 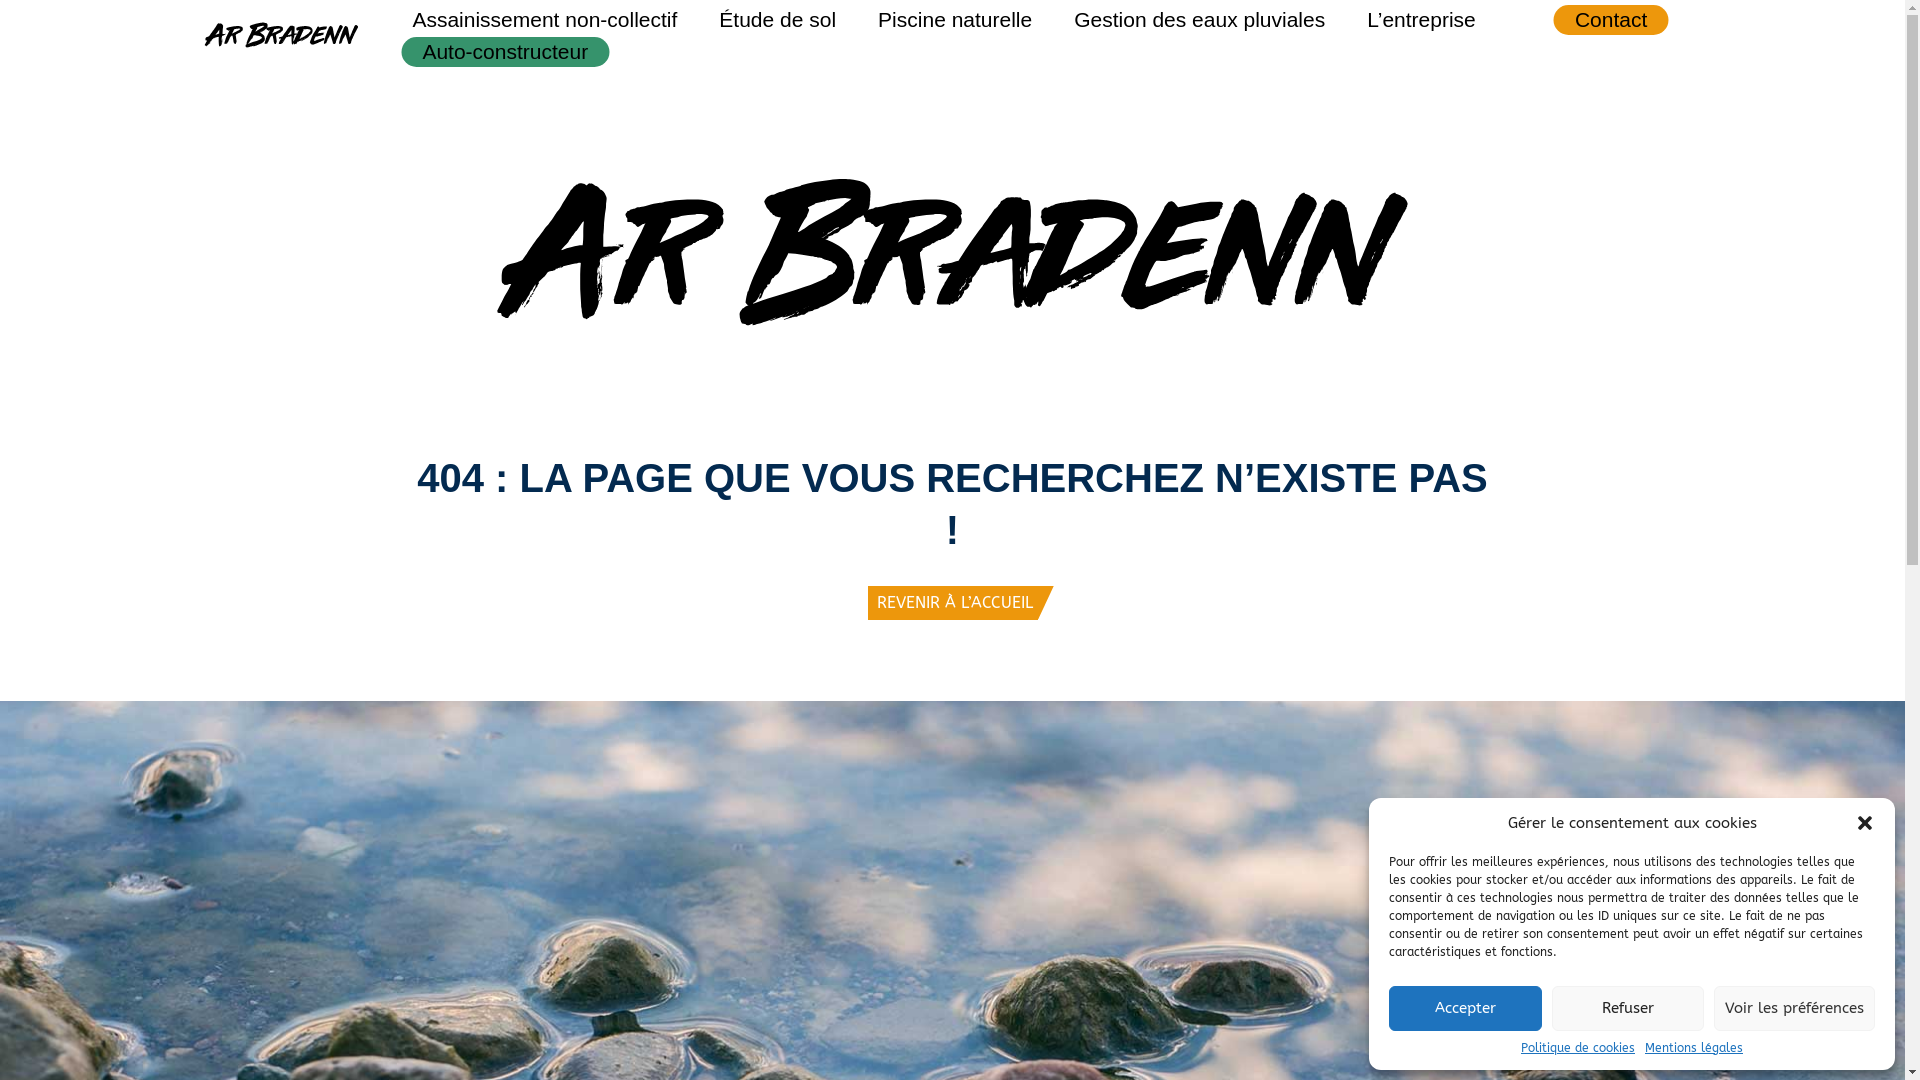 What do you see at coordinates (1200, 20) in the screenshot?
I see `Gestion des eaux pluviales` at bounding box center [1200, 20].